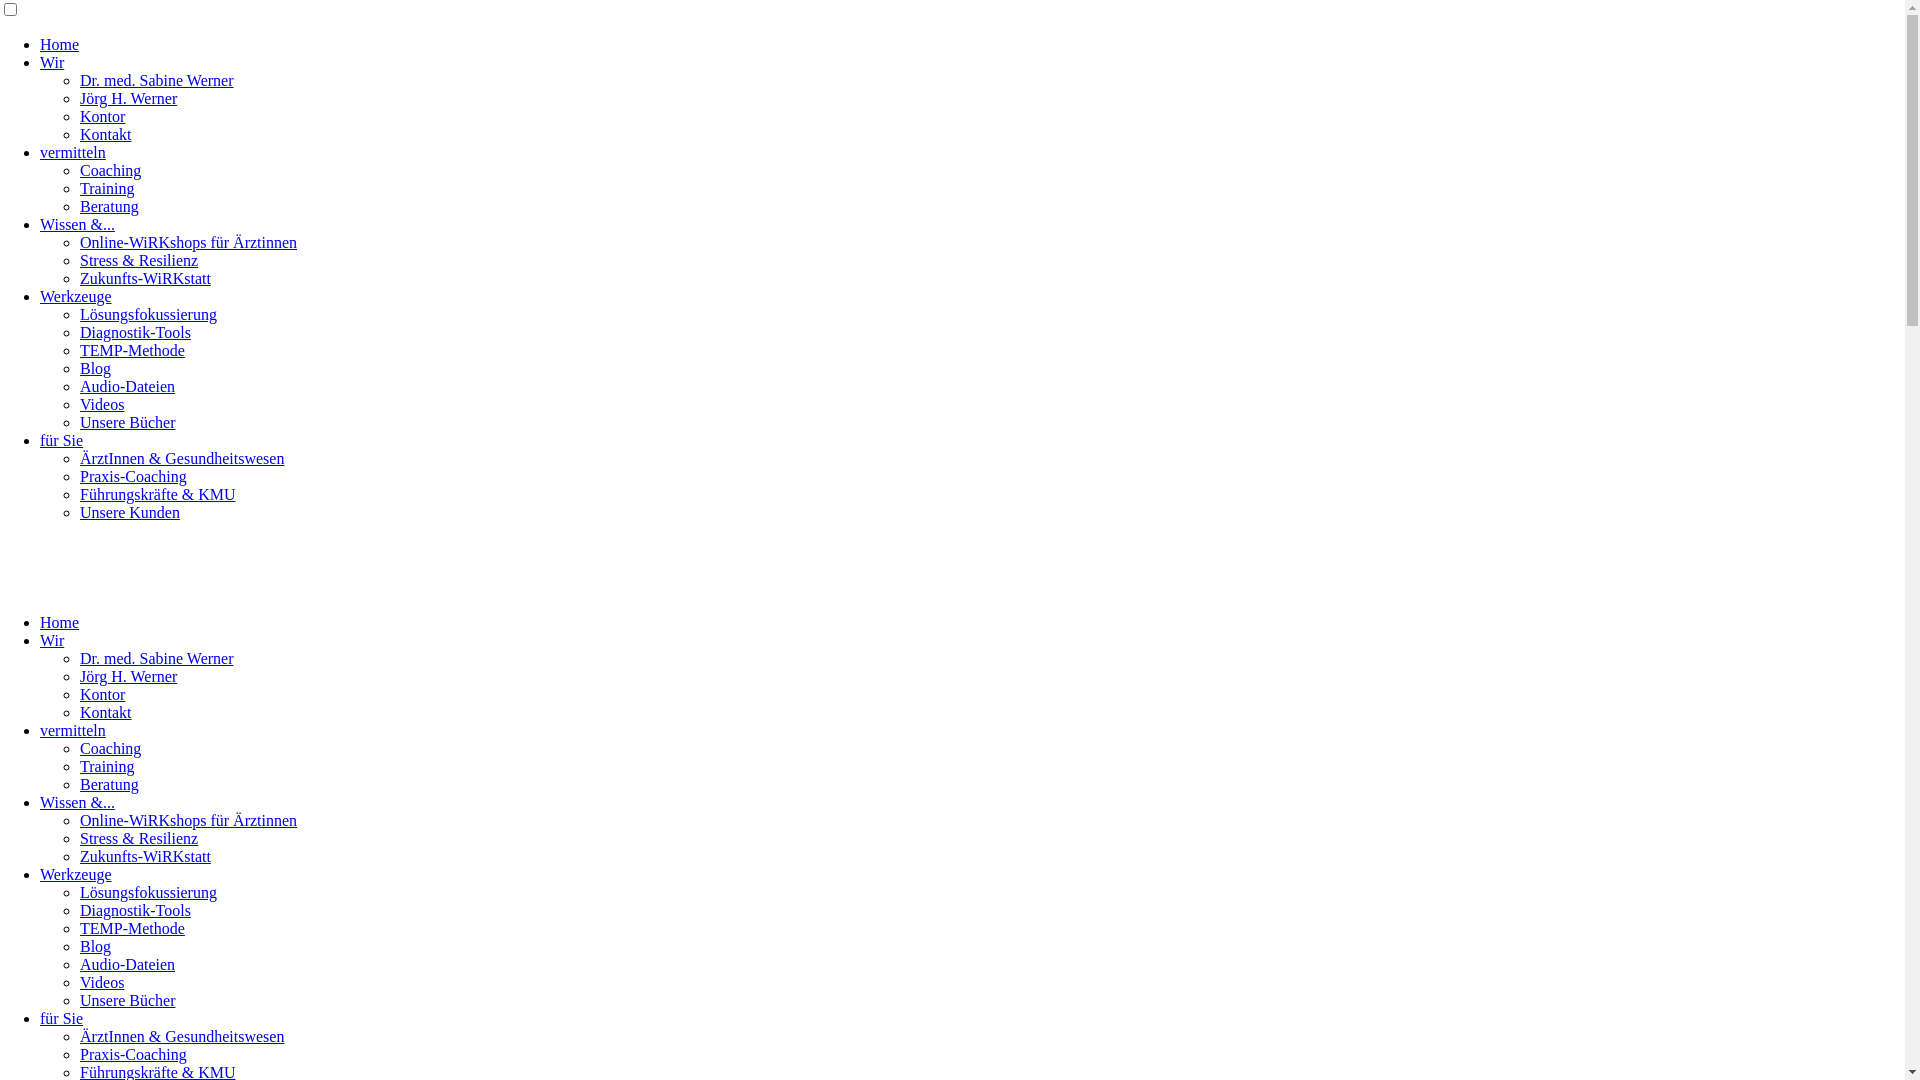  Describe the element at coordinates (108, 188) in the screenshot. I see `Training` at that location.